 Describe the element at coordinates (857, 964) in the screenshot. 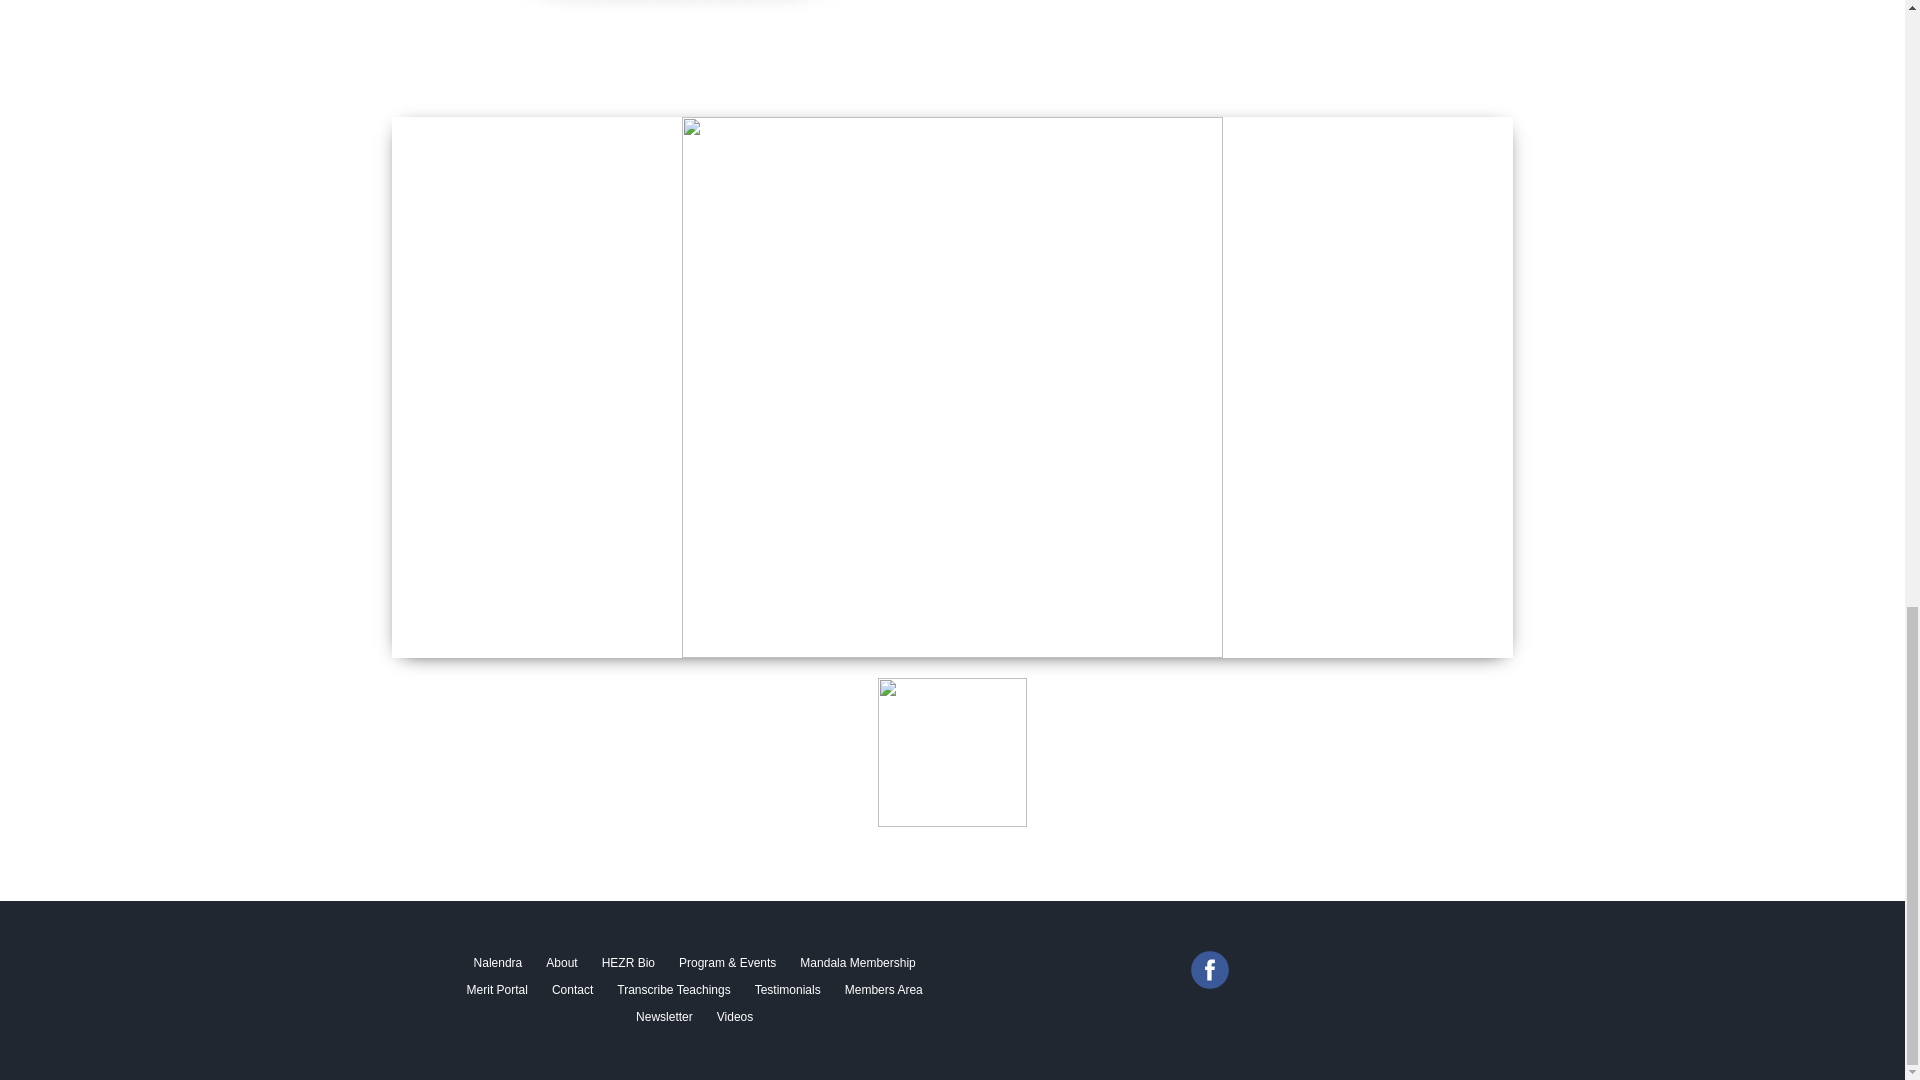

I see `Mandala Membership` at that location.